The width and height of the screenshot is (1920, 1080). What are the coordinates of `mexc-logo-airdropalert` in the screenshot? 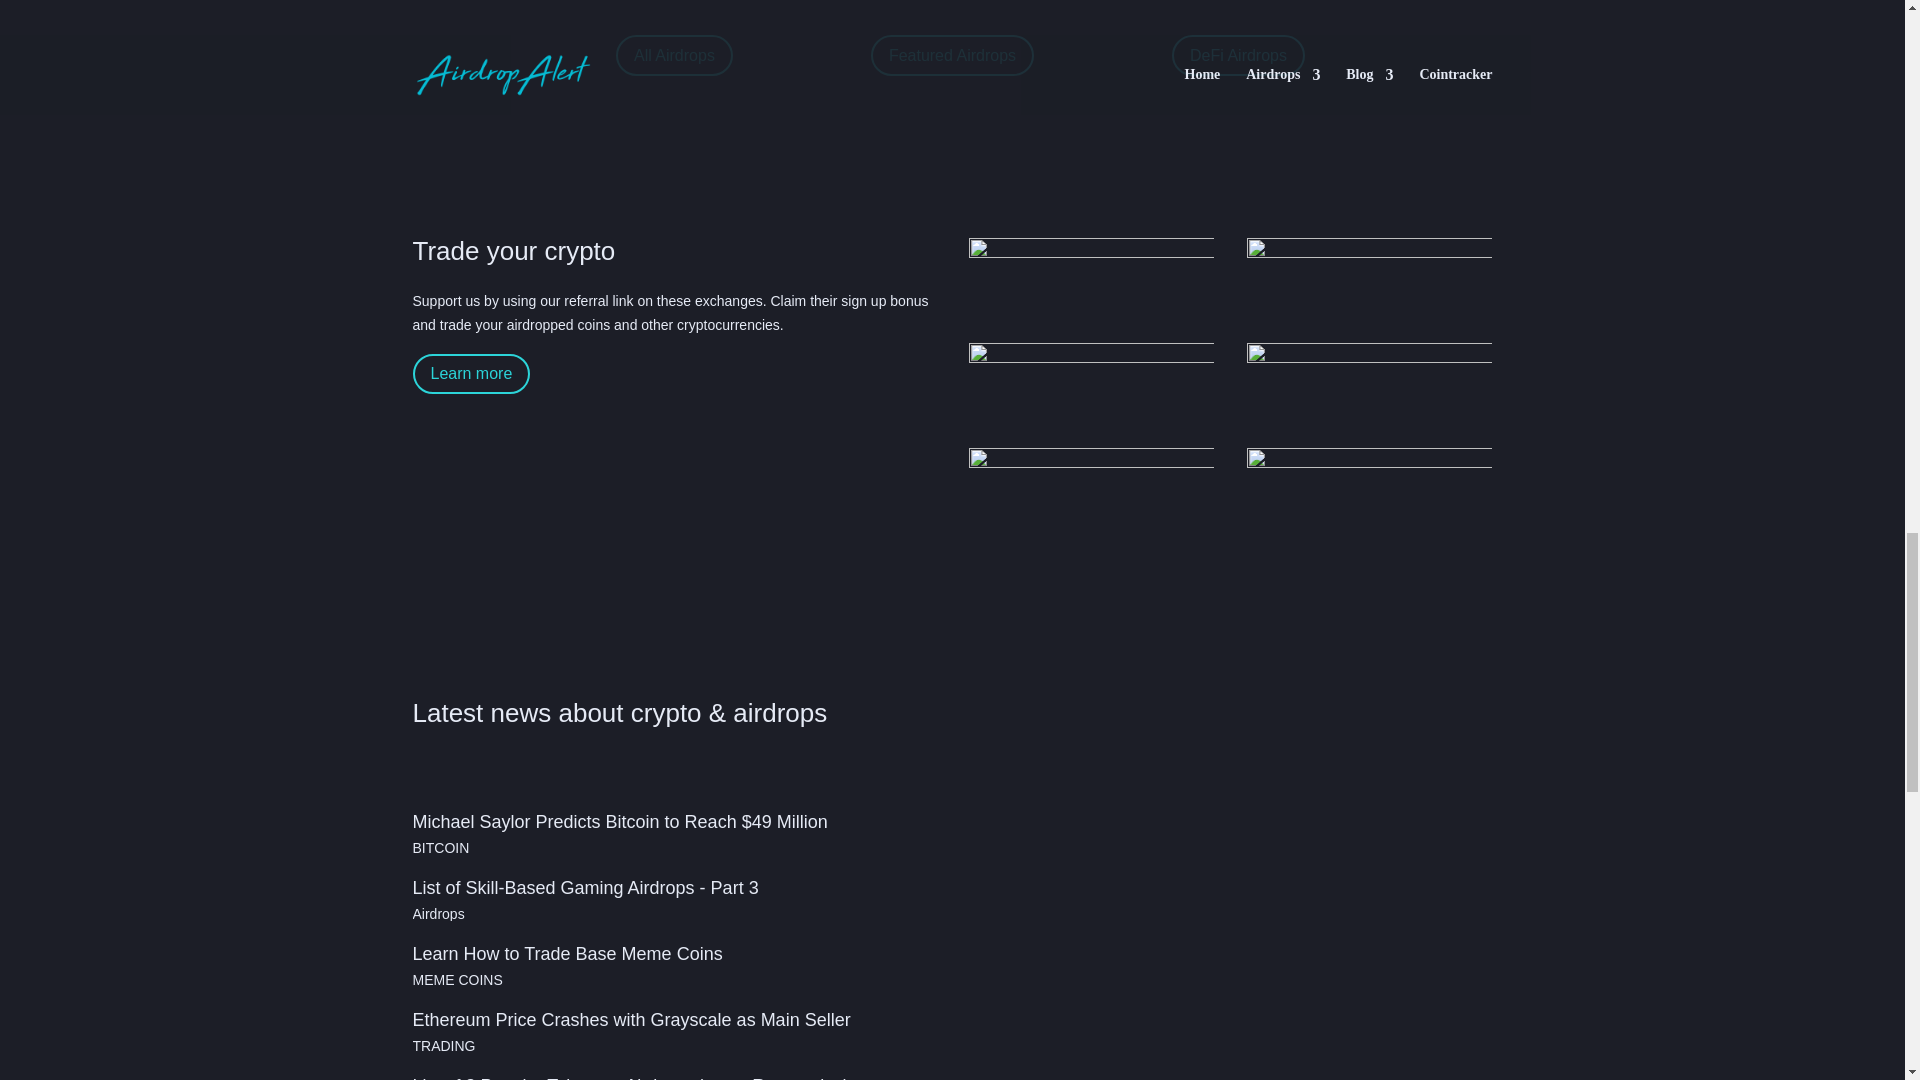 It's located at (1370, 492).